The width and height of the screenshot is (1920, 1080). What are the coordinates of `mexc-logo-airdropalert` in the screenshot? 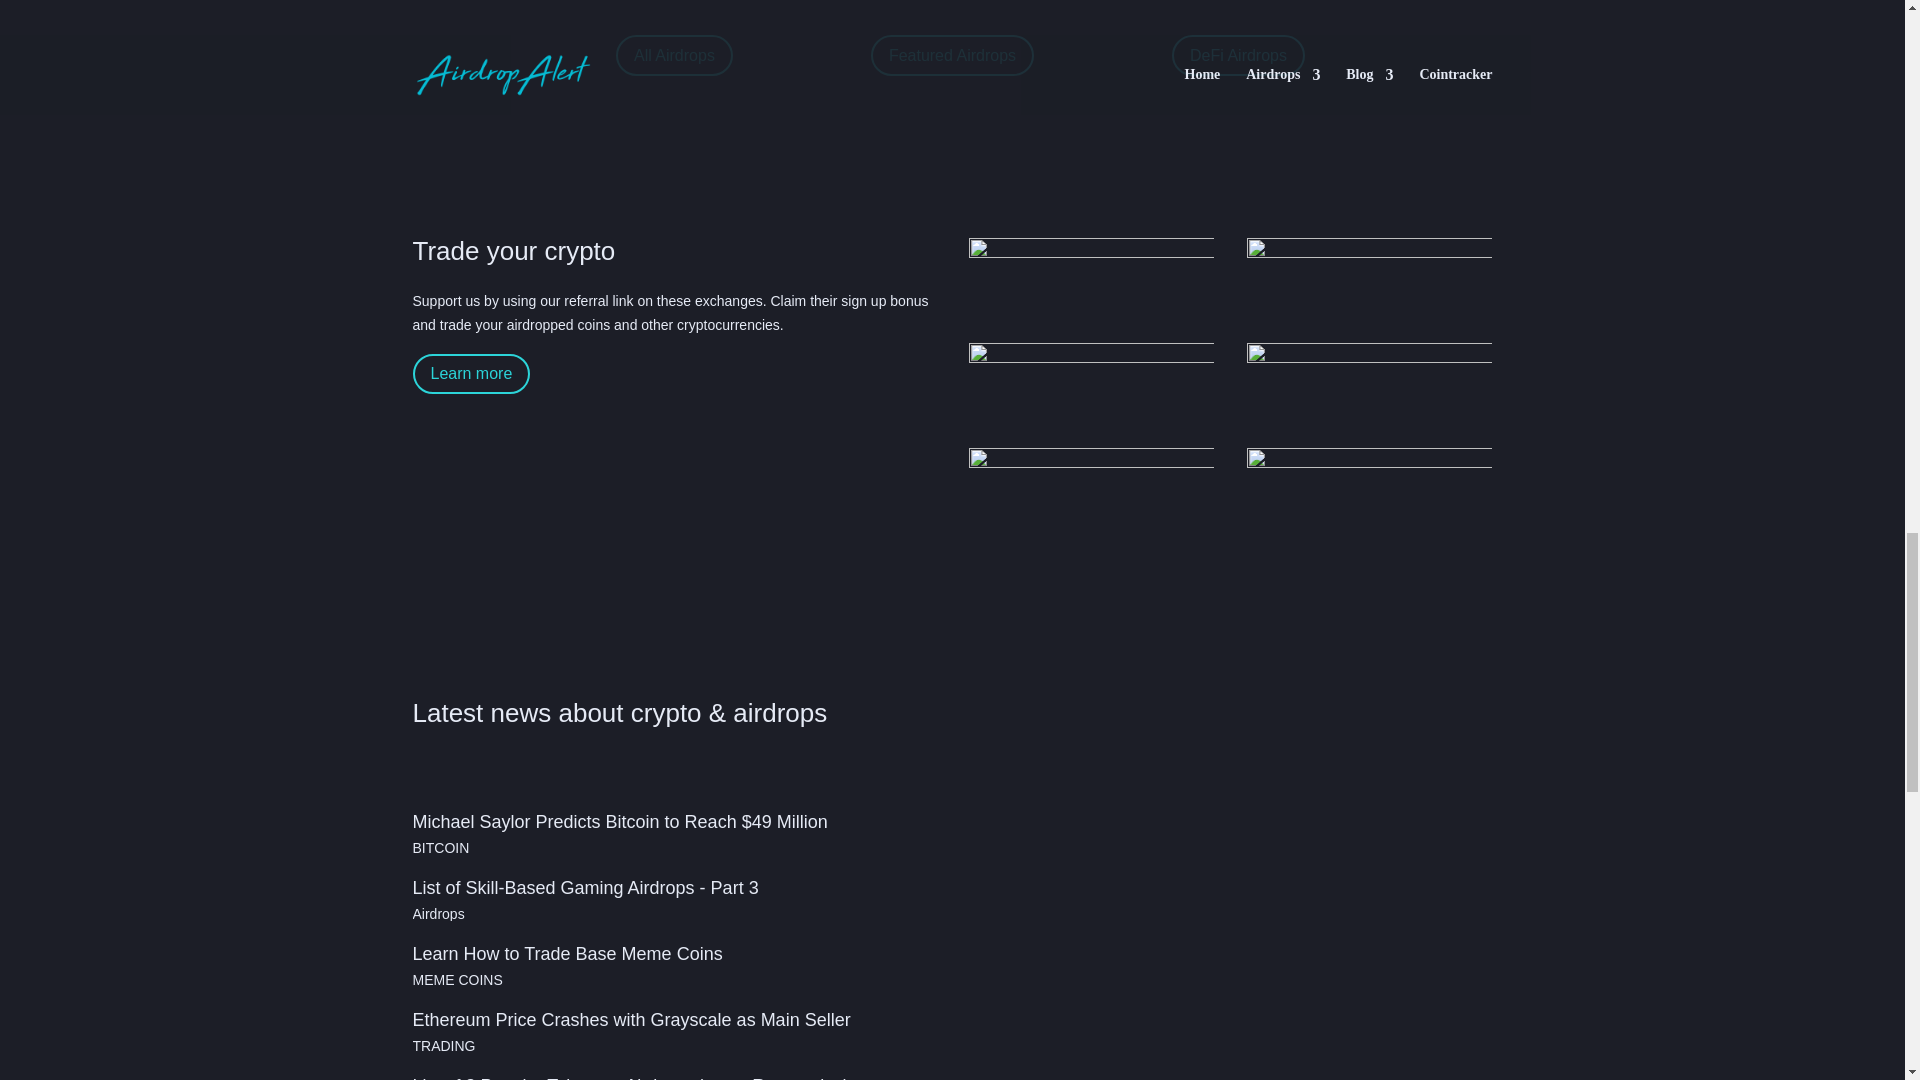 It's located at (1370, 492).